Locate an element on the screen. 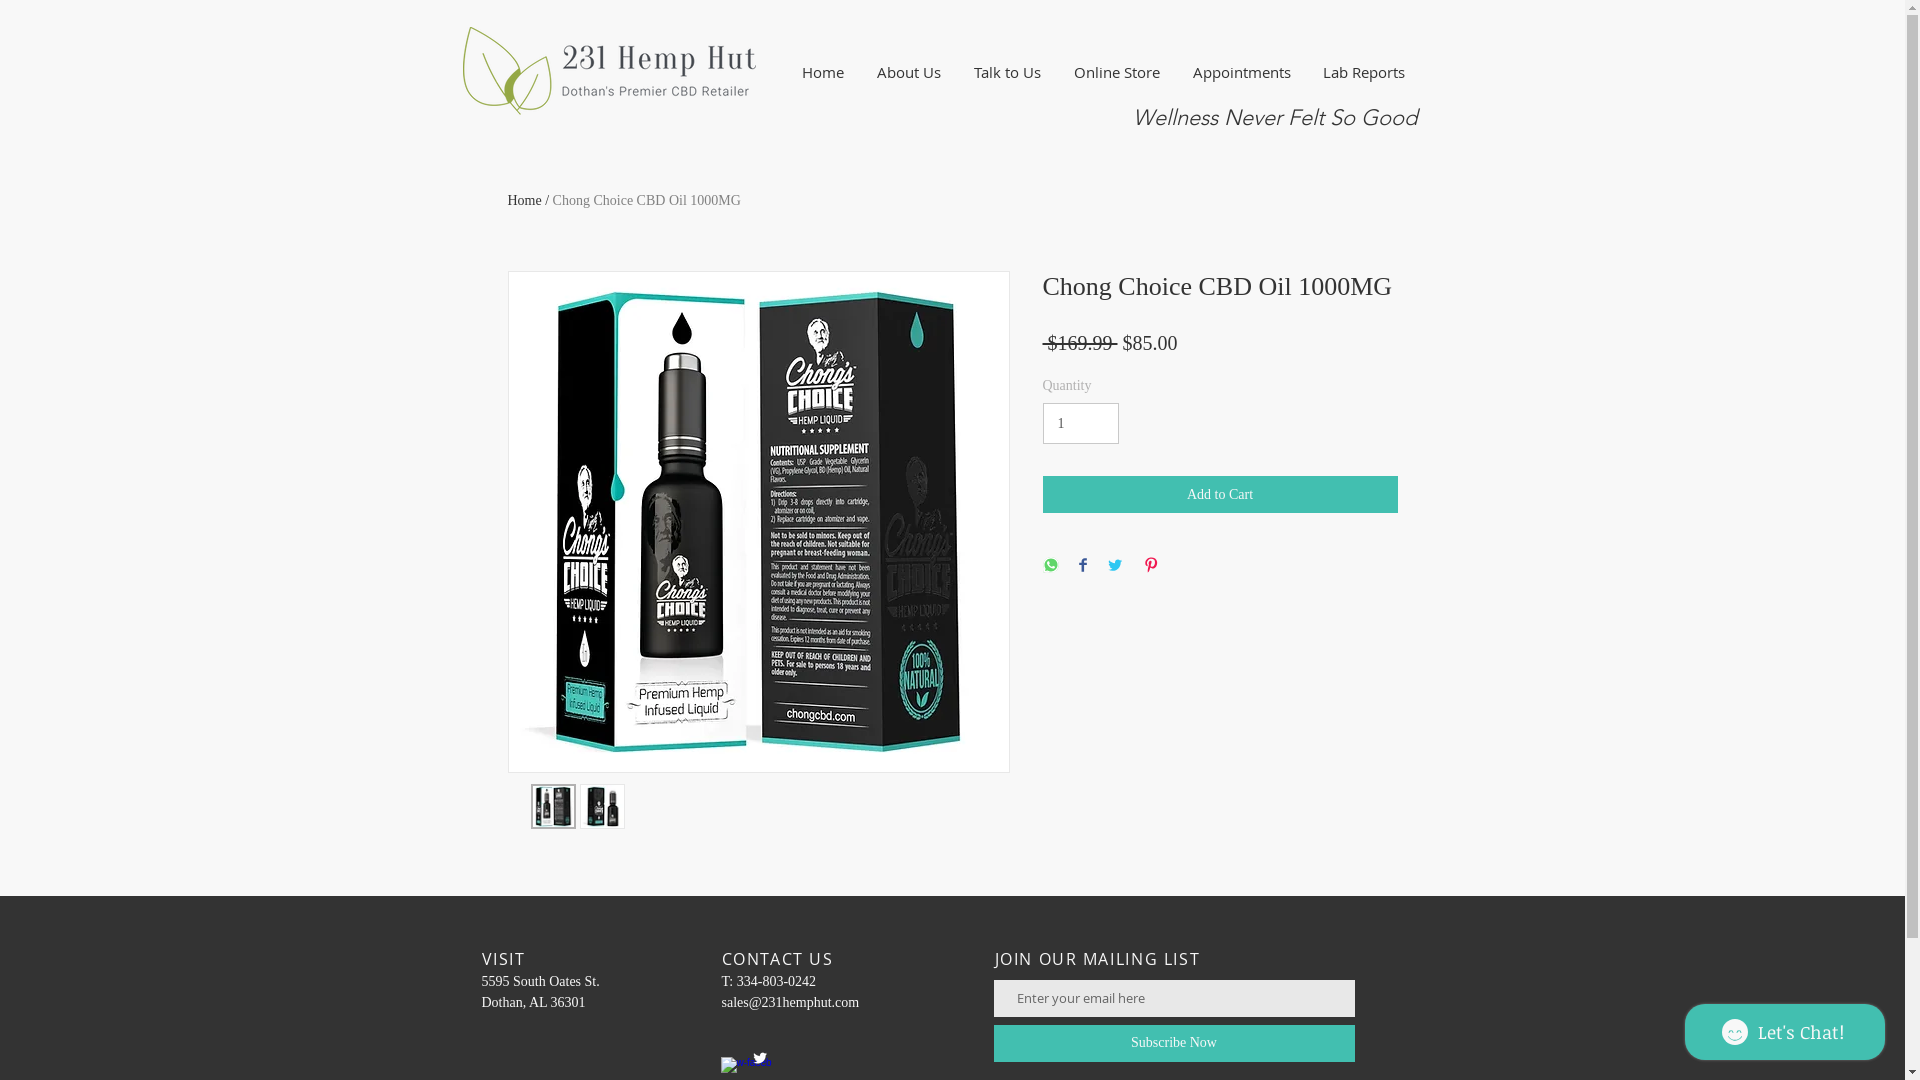  Talk to Us is located at coordinates (1008, 72).